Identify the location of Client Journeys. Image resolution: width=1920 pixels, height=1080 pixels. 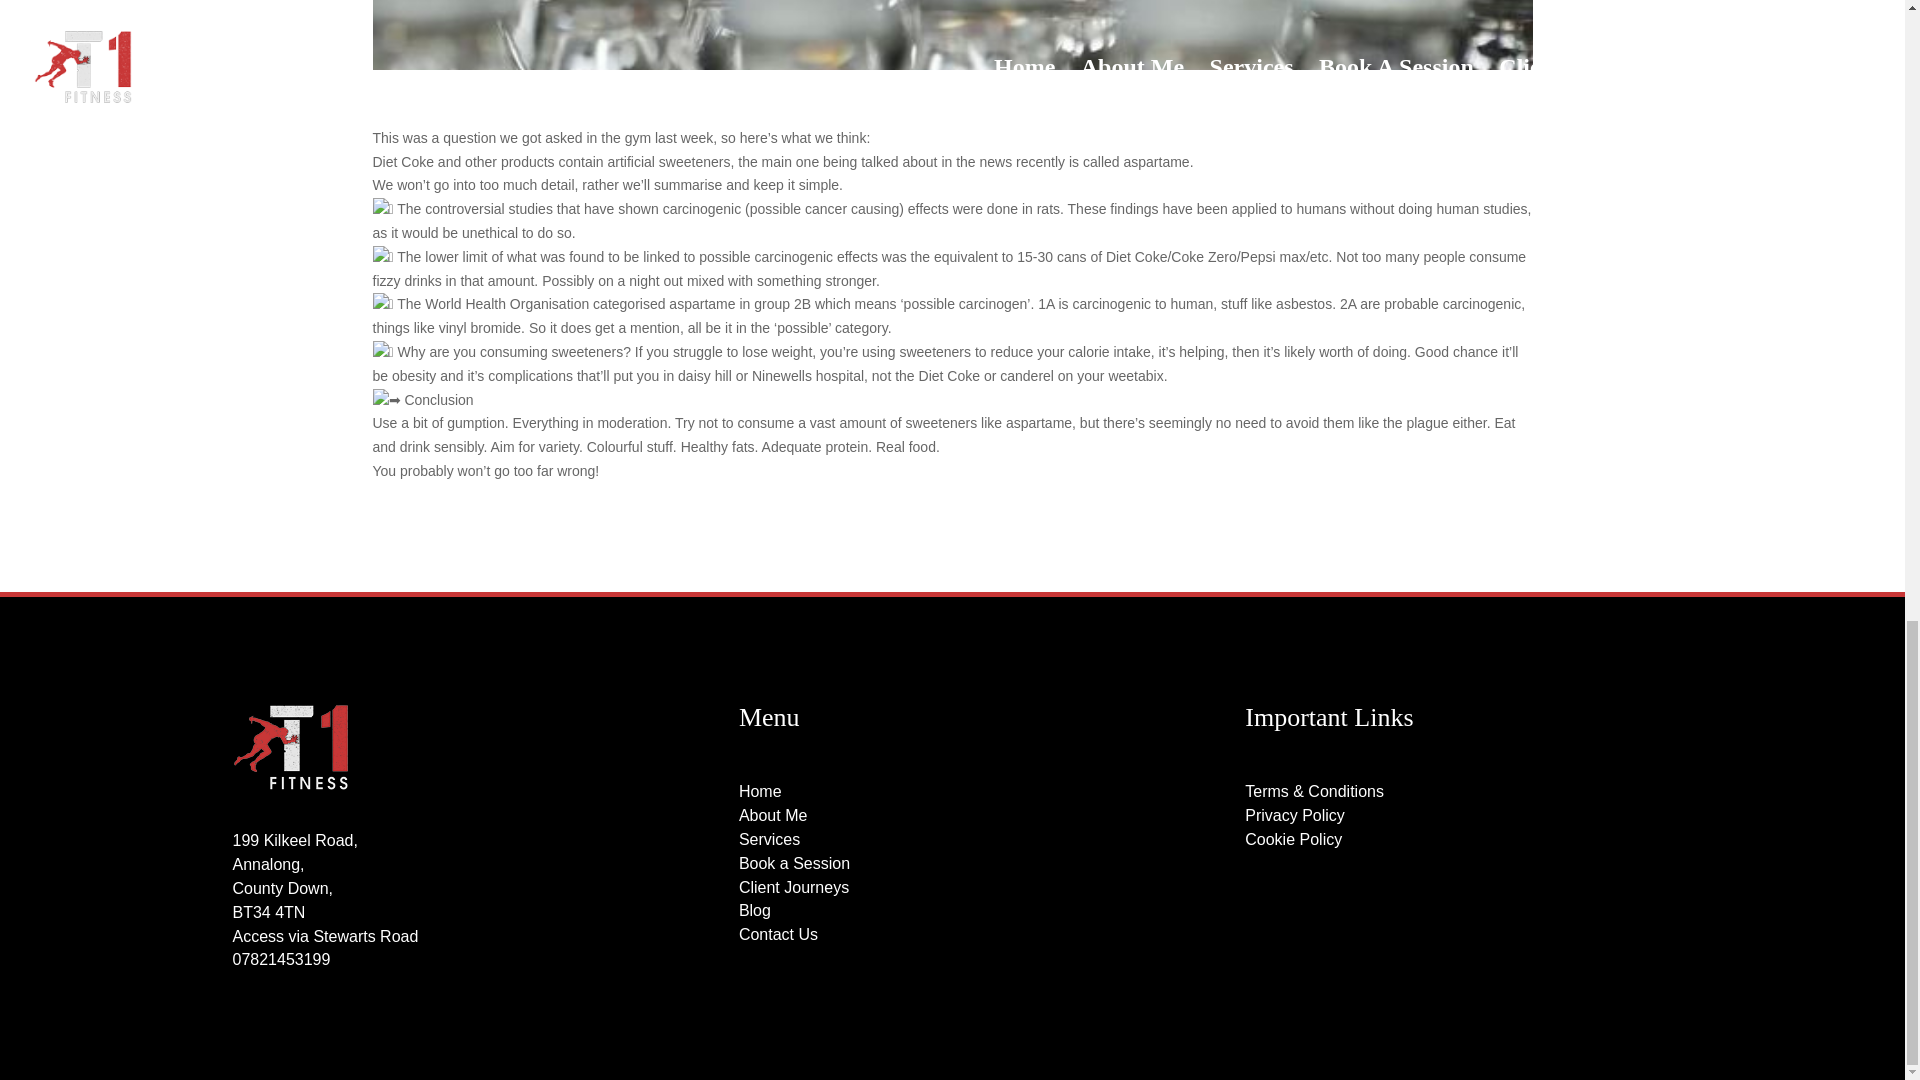
(794, 888).